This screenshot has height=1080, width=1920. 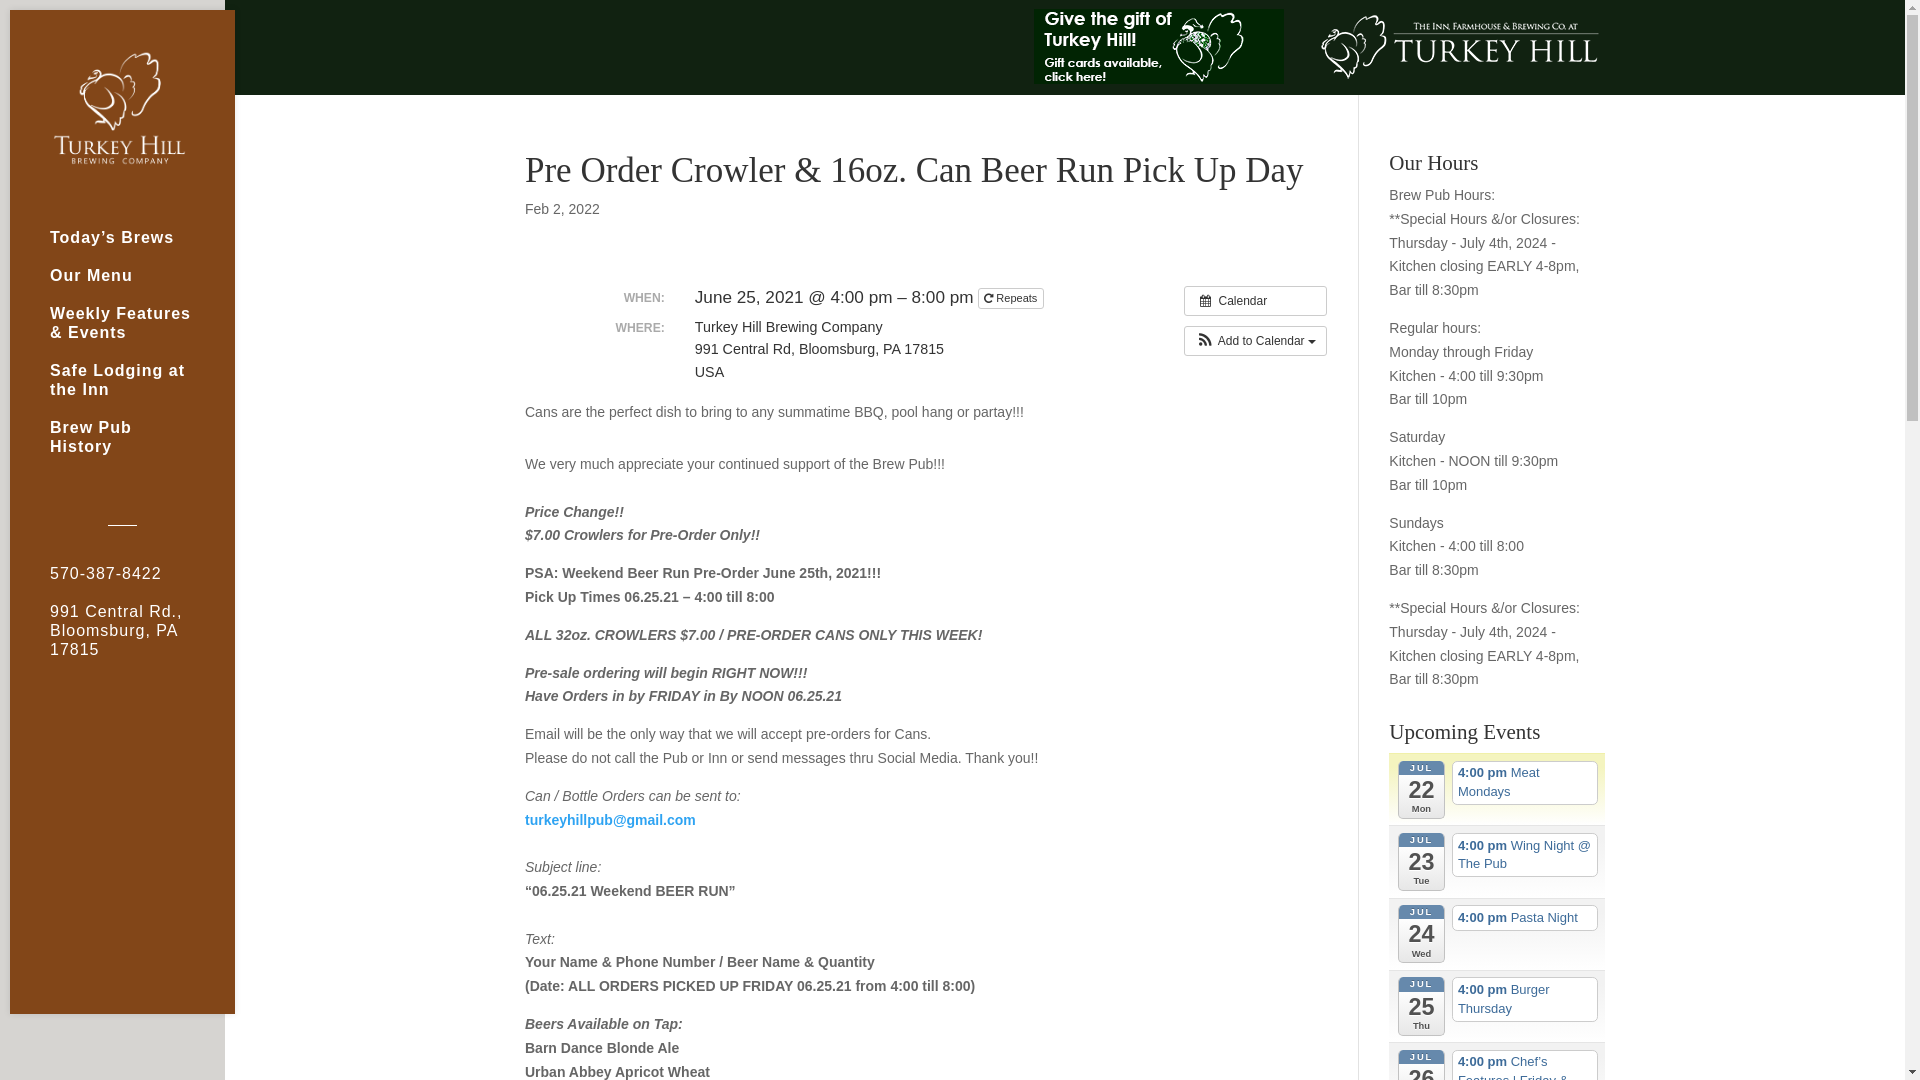 I want to click on Calendar, so click(x=1255, y=301).